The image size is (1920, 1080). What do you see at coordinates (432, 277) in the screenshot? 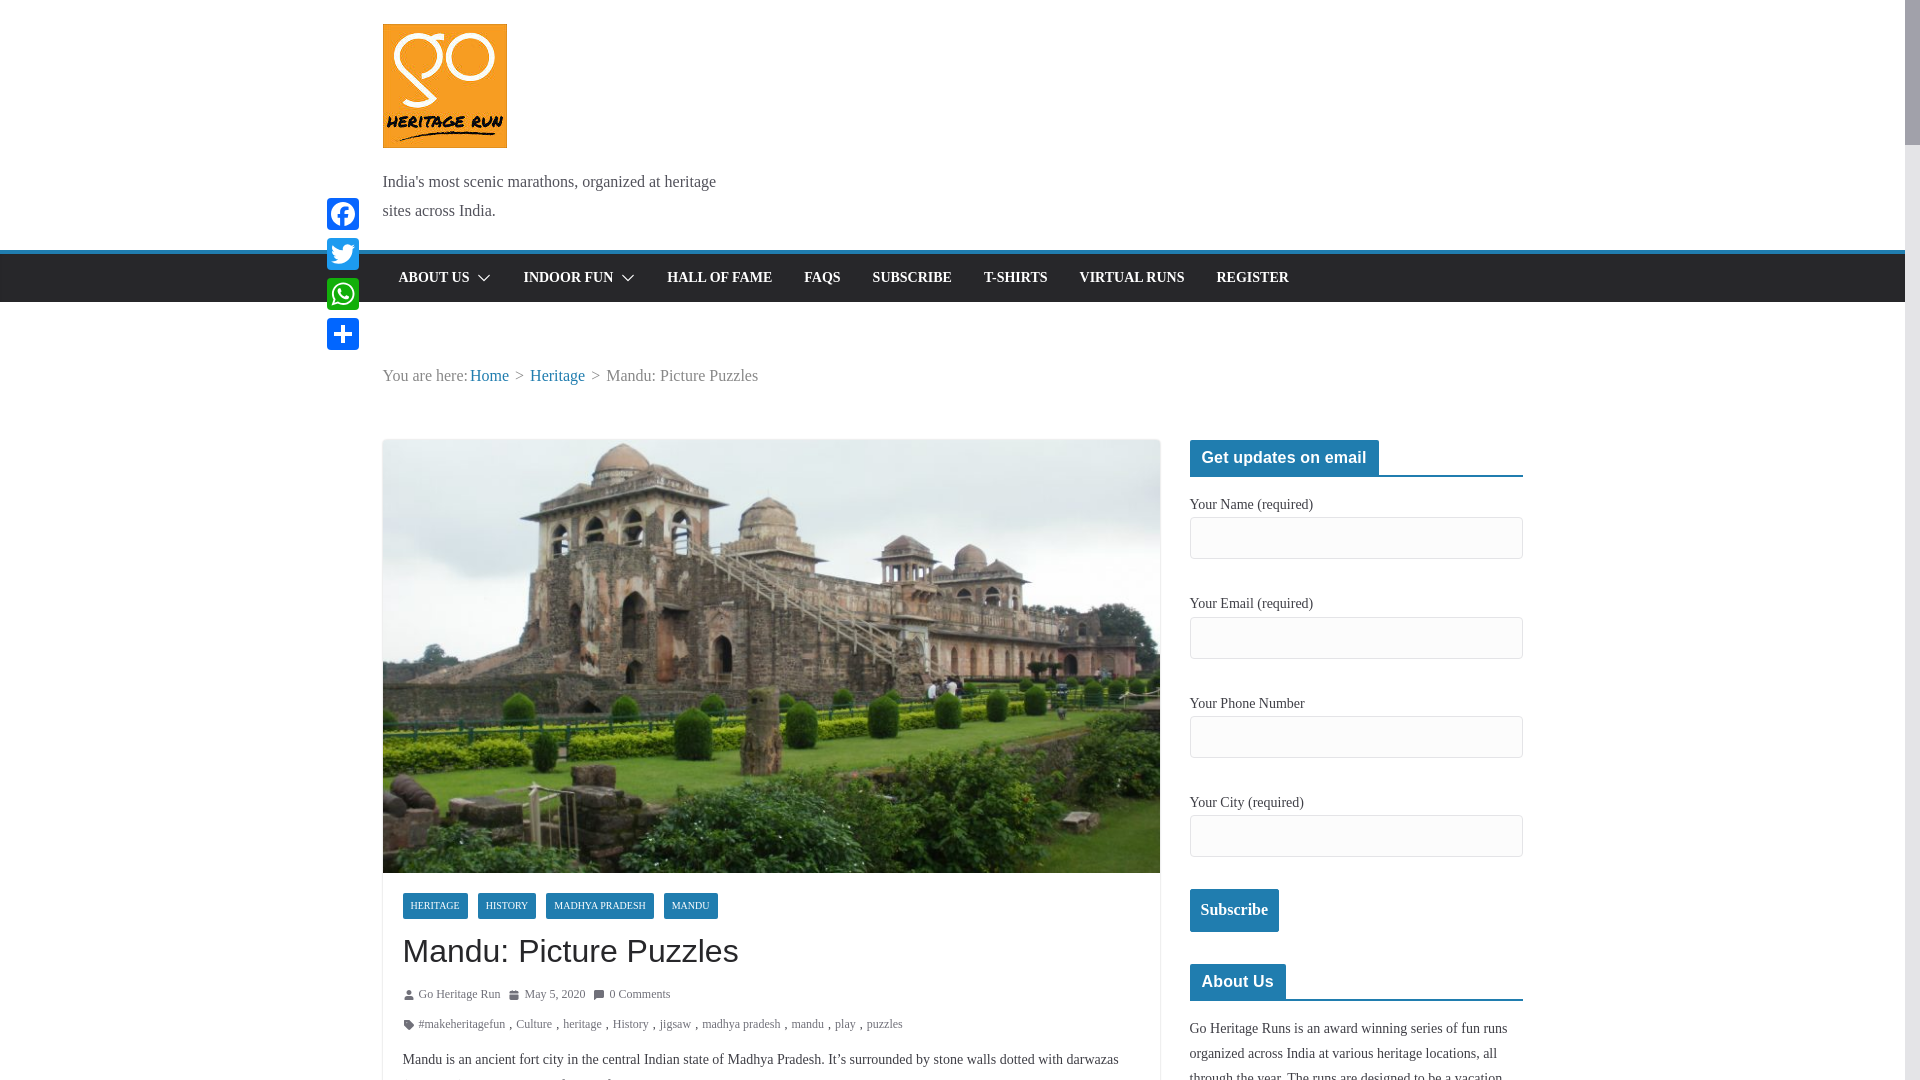
I see `ABOUT US` at bounding box center [432, 277].